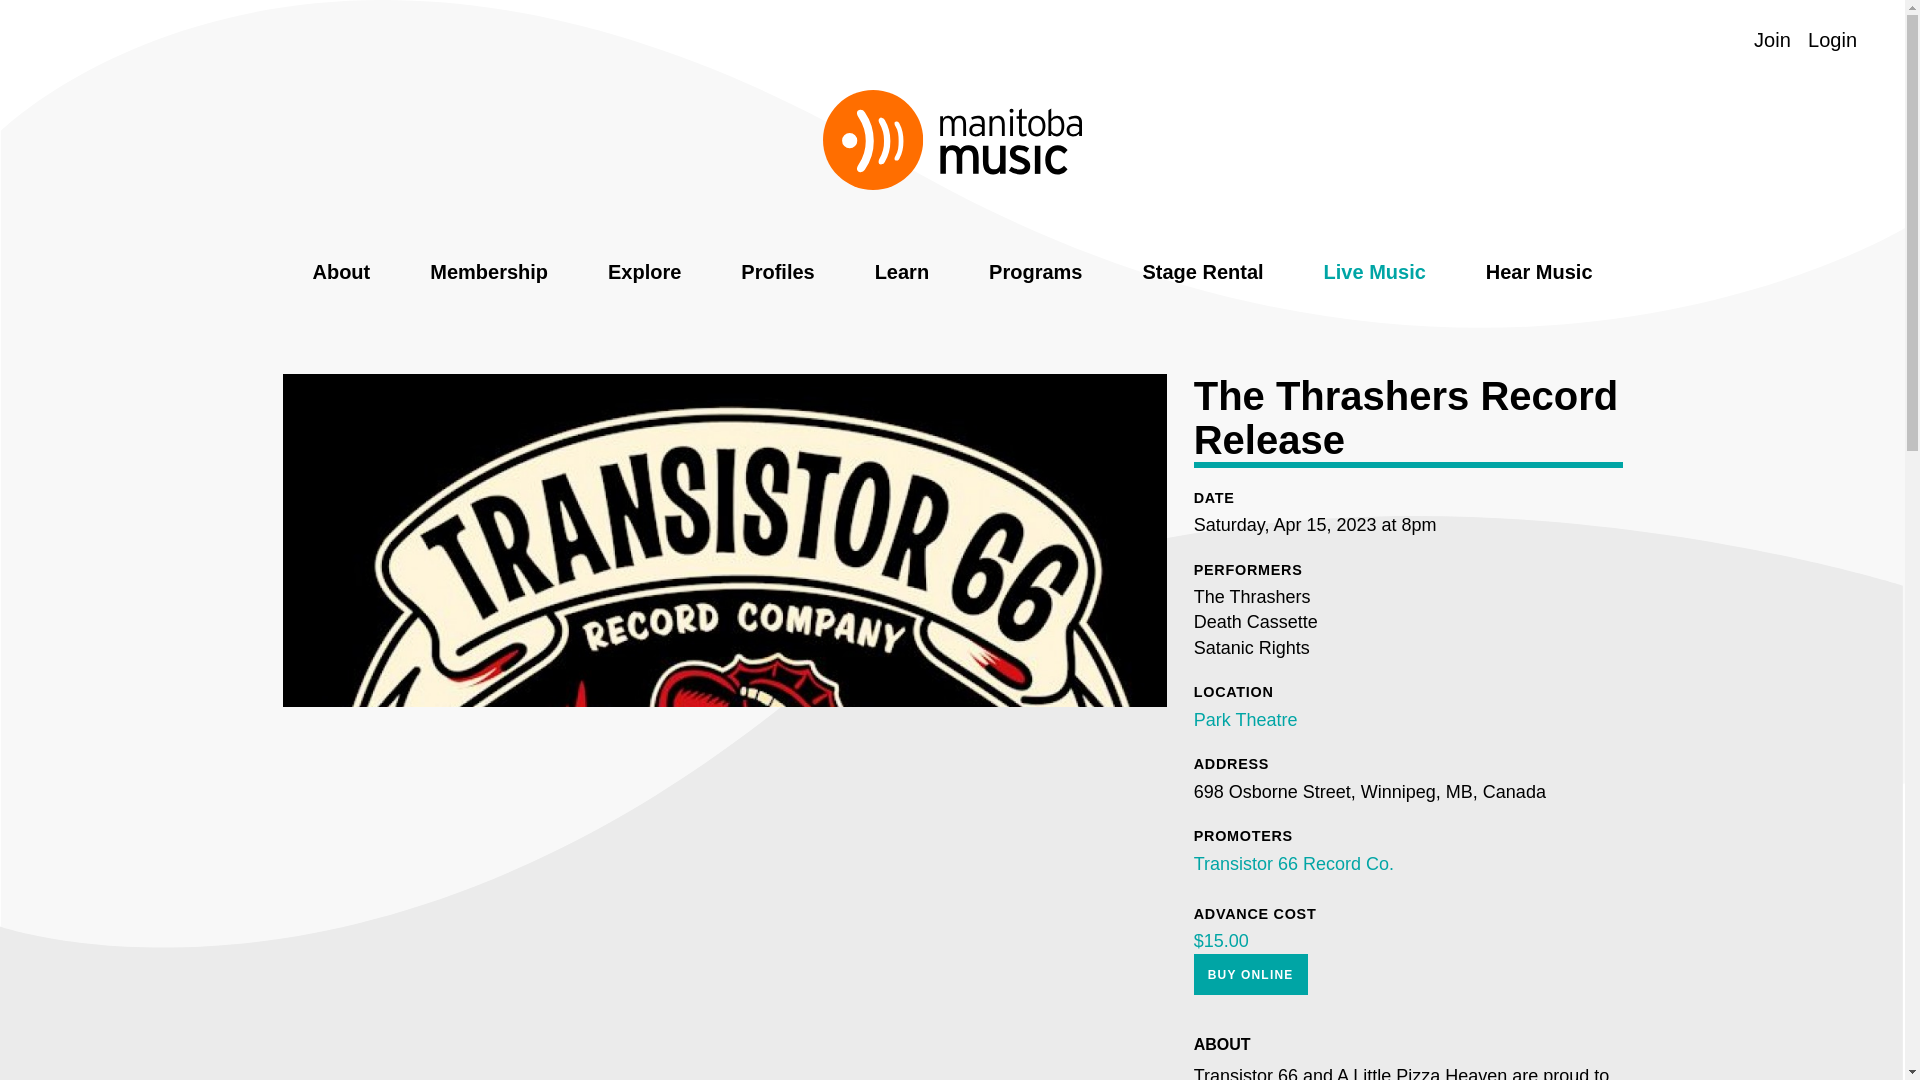 This screenshot has height=1080, width=1920. What do you see at coordinates (1647, 40) in the screenshot?
I see `Search Manitoba Music` at bounding box center [1647, 40].